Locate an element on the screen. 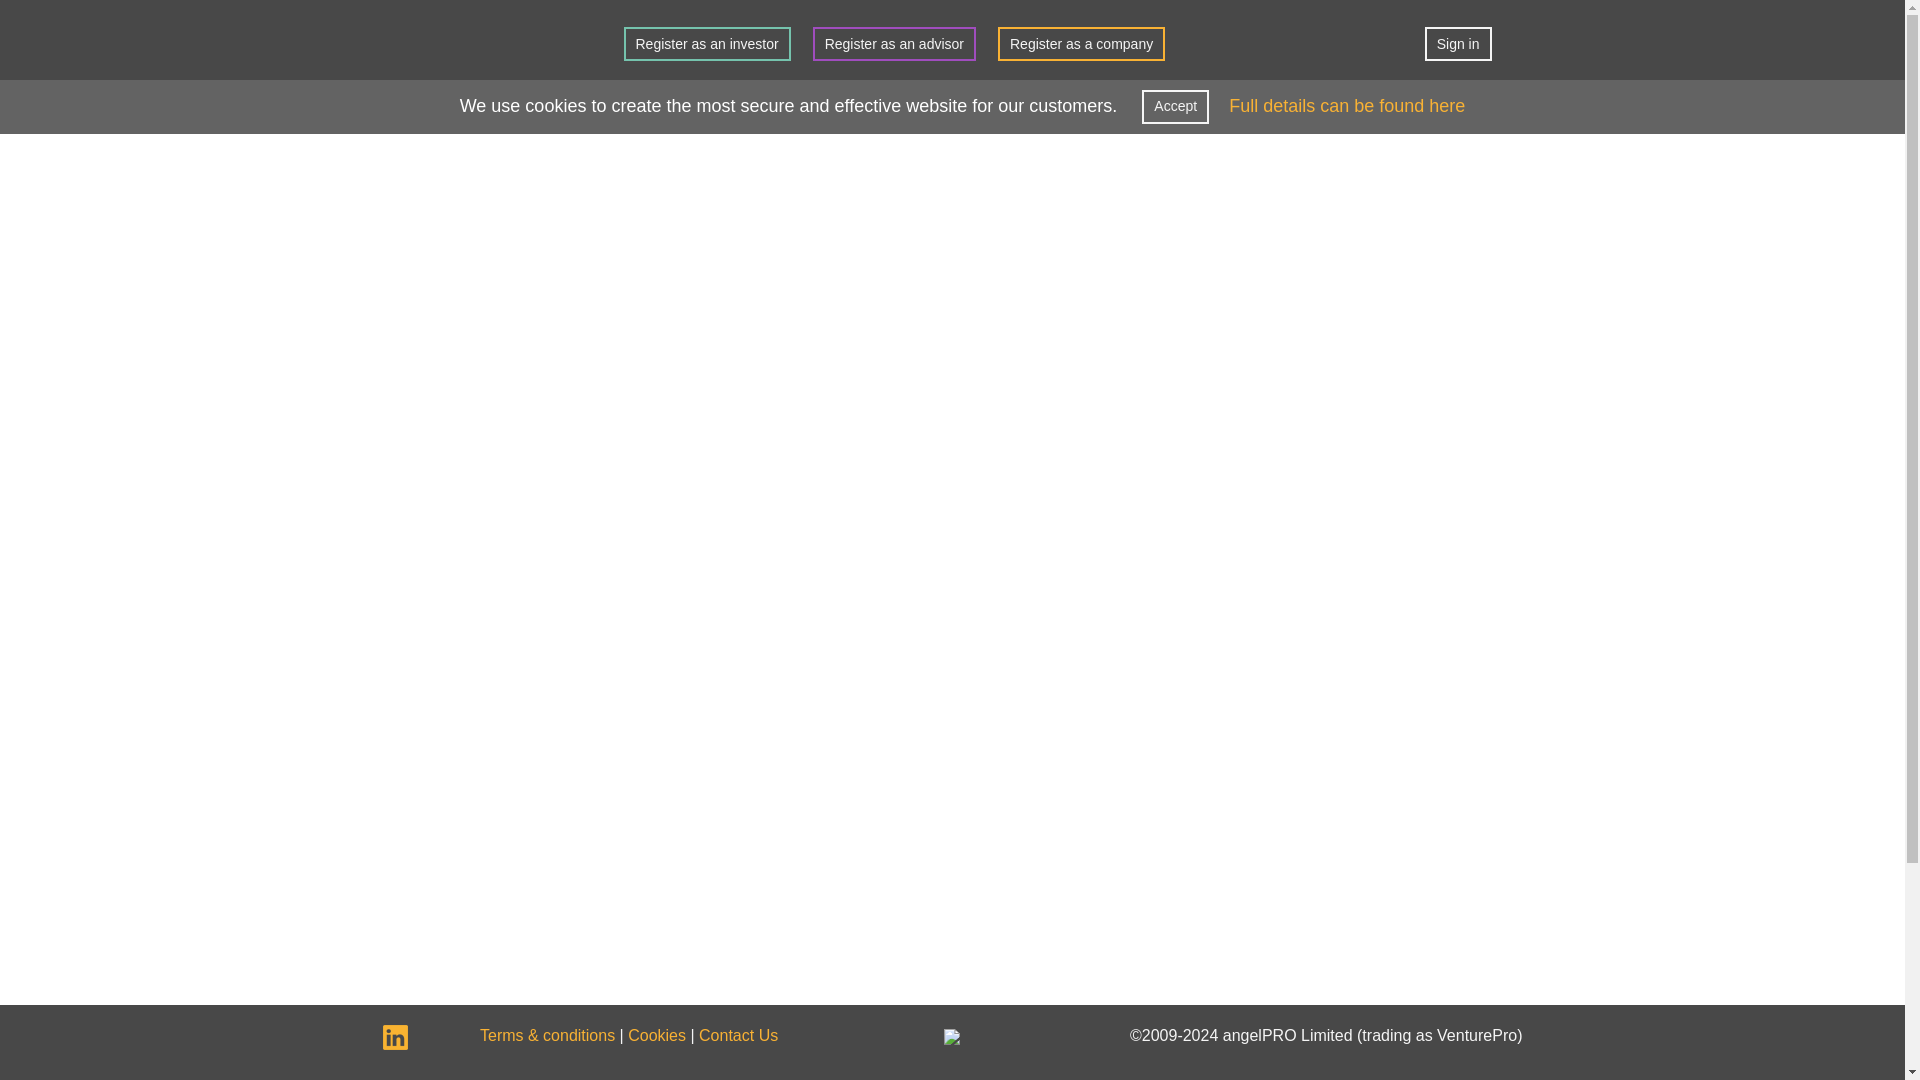  Register as an investor is located at coordinates (708, 44).